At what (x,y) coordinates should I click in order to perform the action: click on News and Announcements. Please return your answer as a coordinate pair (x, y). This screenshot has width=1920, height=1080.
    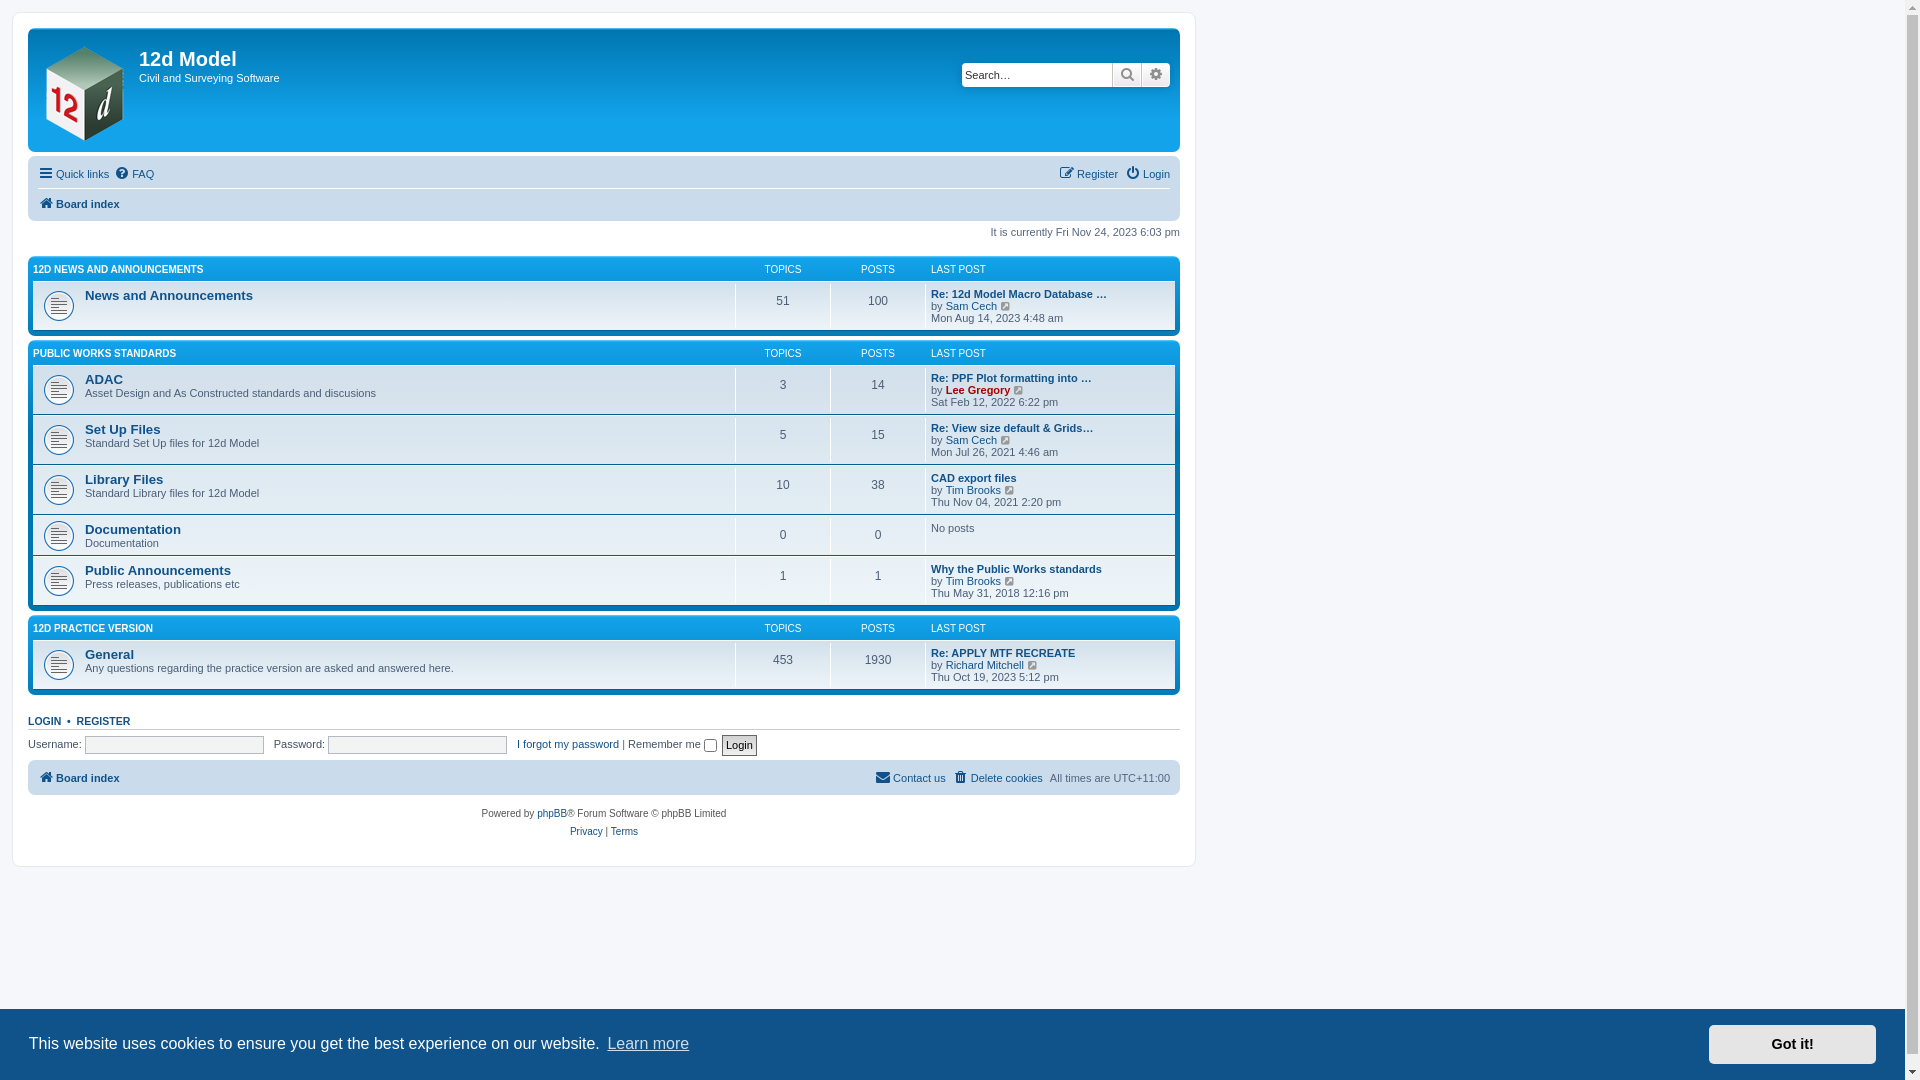
    Looking at the image, I should click on (169, 296).